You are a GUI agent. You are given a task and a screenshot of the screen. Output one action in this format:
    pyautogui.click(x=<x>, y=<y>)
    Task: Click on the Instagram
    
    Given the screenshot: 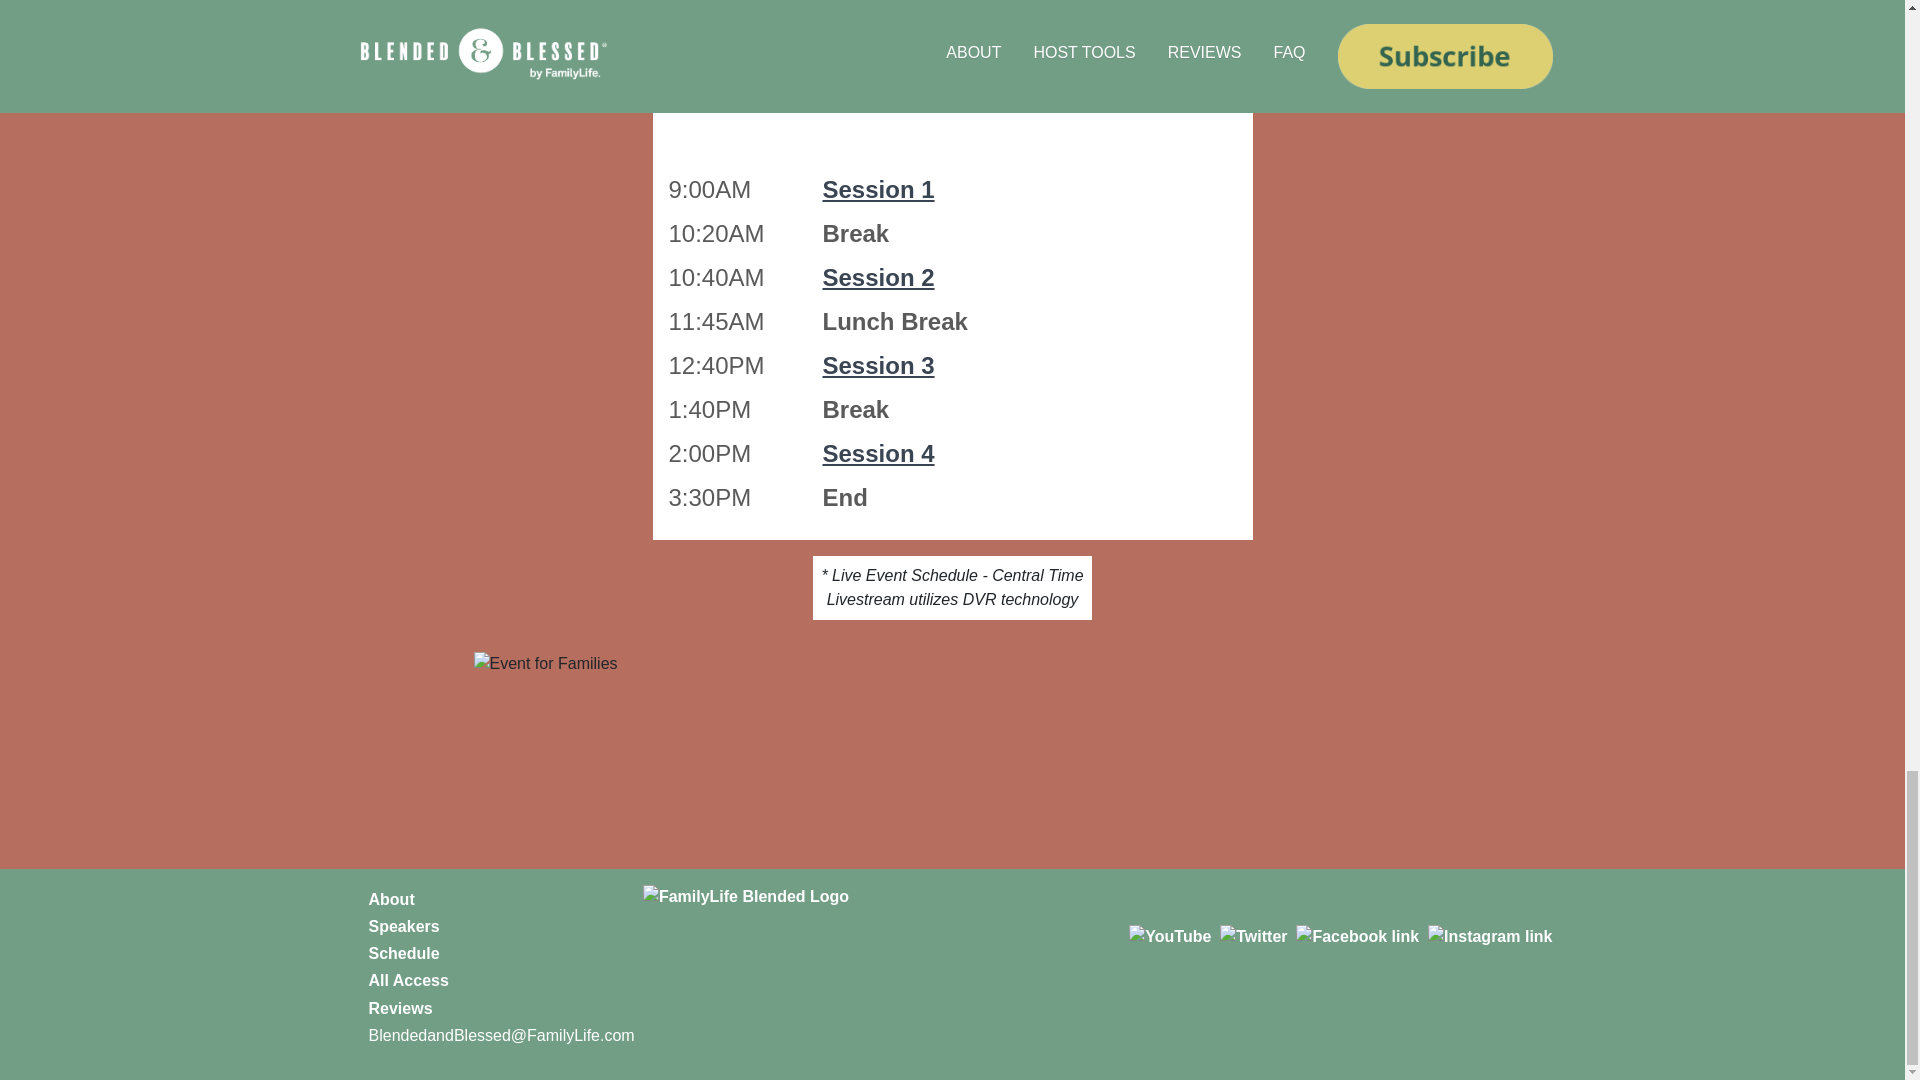 What is the action you would take?
    pyautogui.click(x=1490, y=936)
    